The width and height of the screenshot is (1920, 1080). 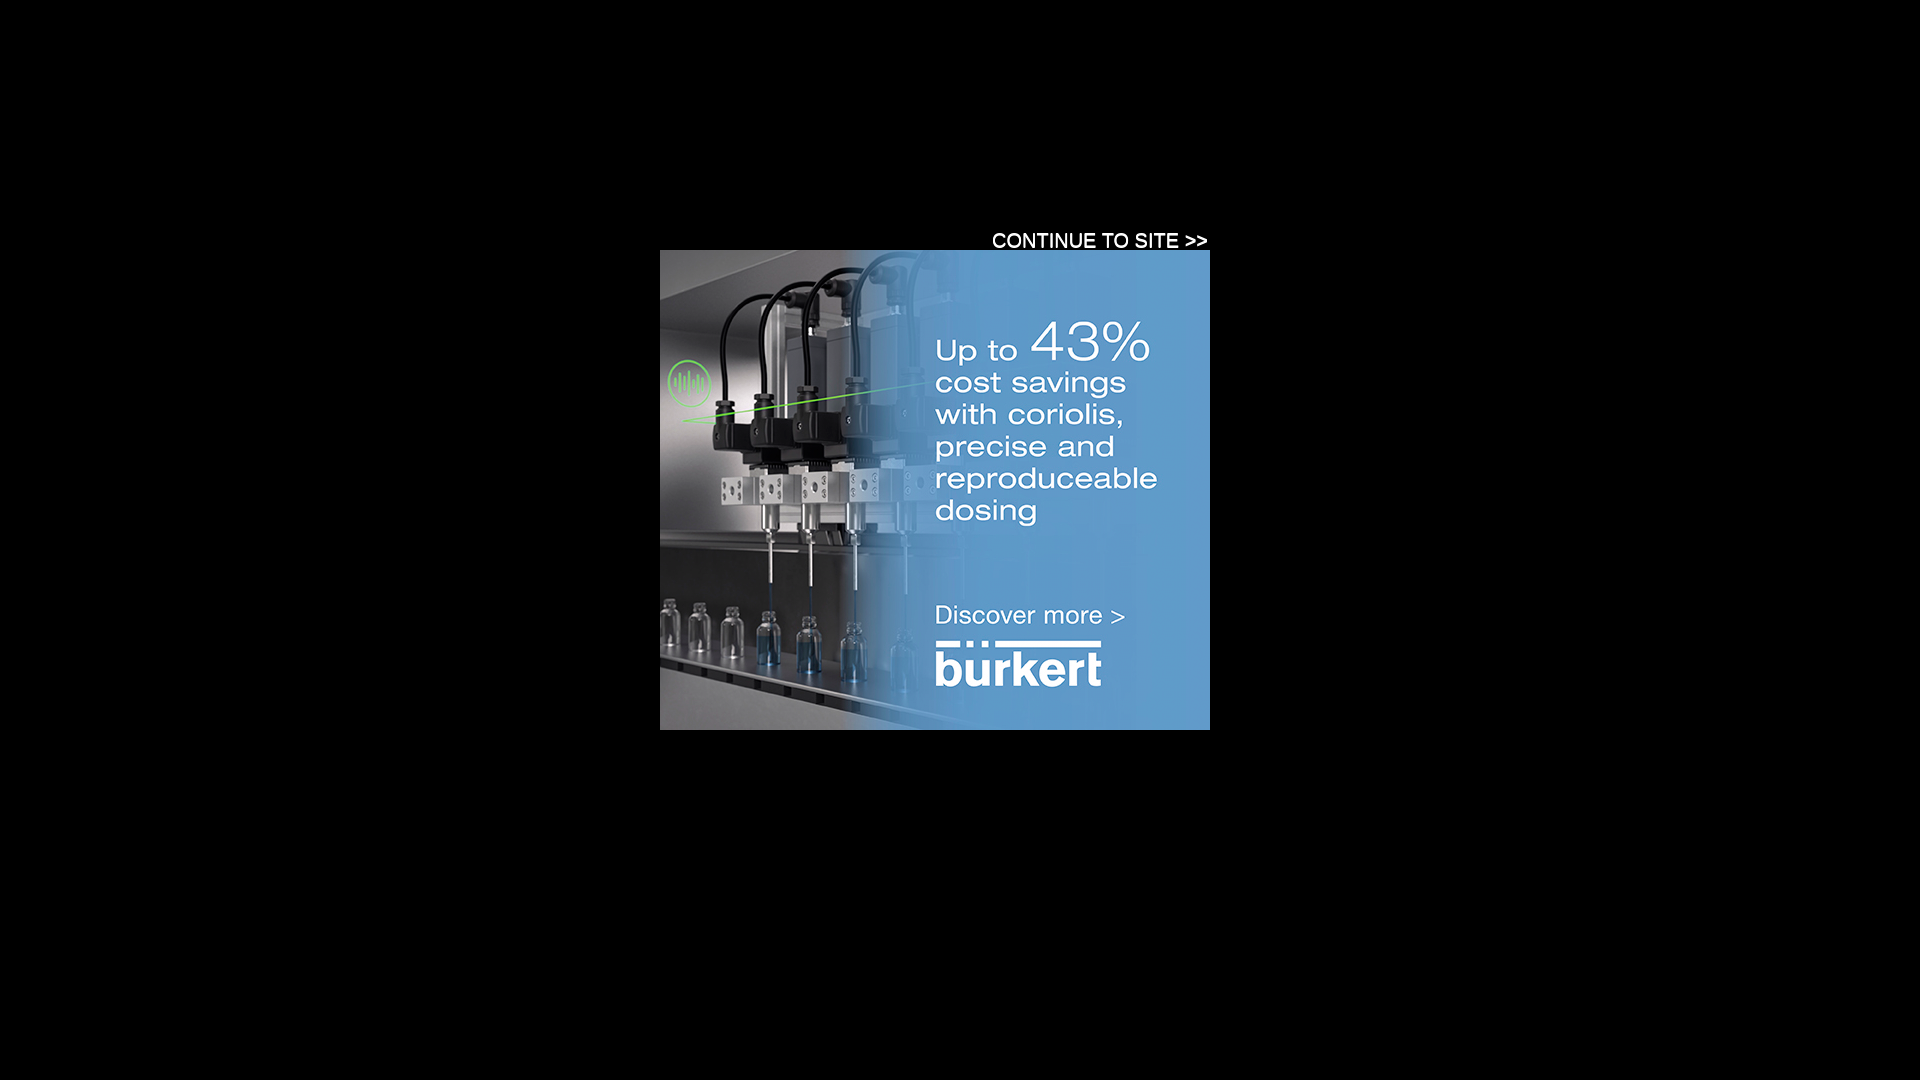 What do you see at coordinates (564, 551) in the screenshot?
I see `Intuitive Machines` at bounding box center [564, 551].